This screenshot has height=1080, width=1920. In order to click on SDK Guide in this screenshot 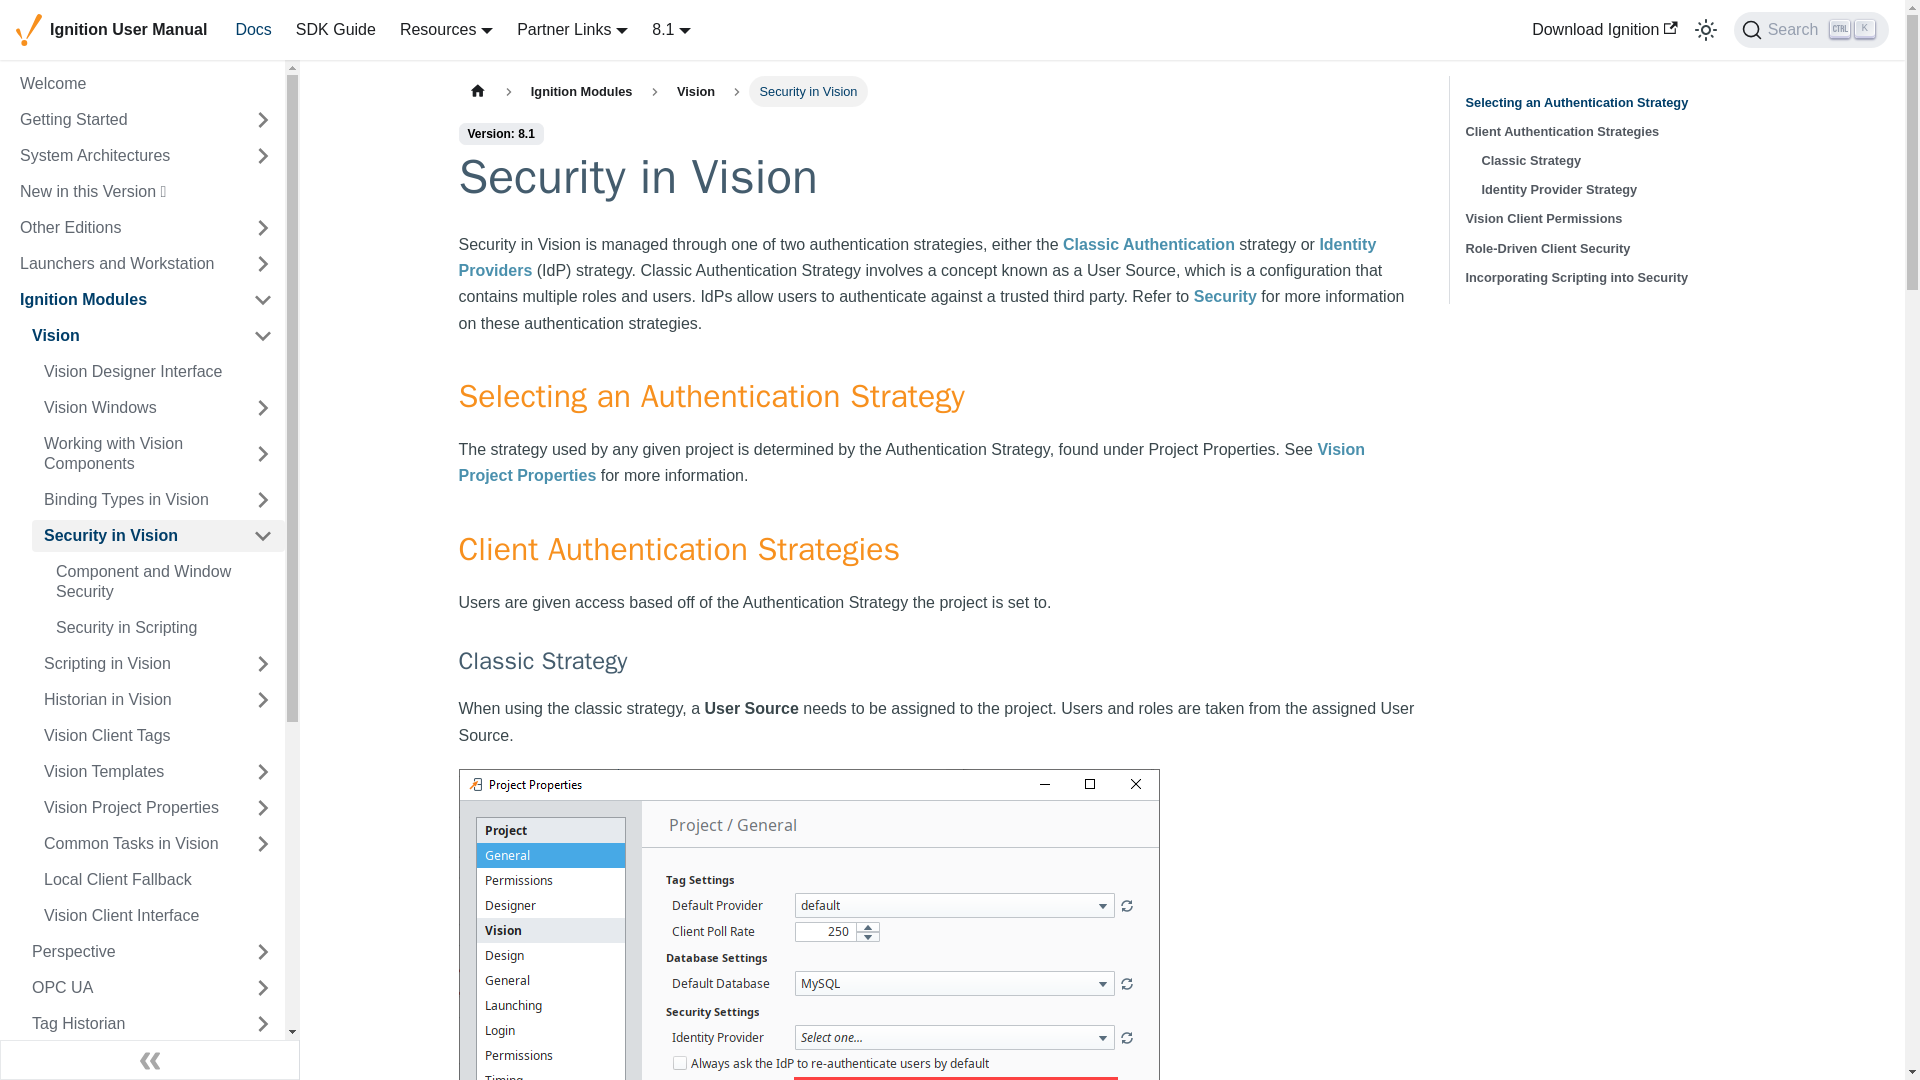, I will do `click(336, 30)`.